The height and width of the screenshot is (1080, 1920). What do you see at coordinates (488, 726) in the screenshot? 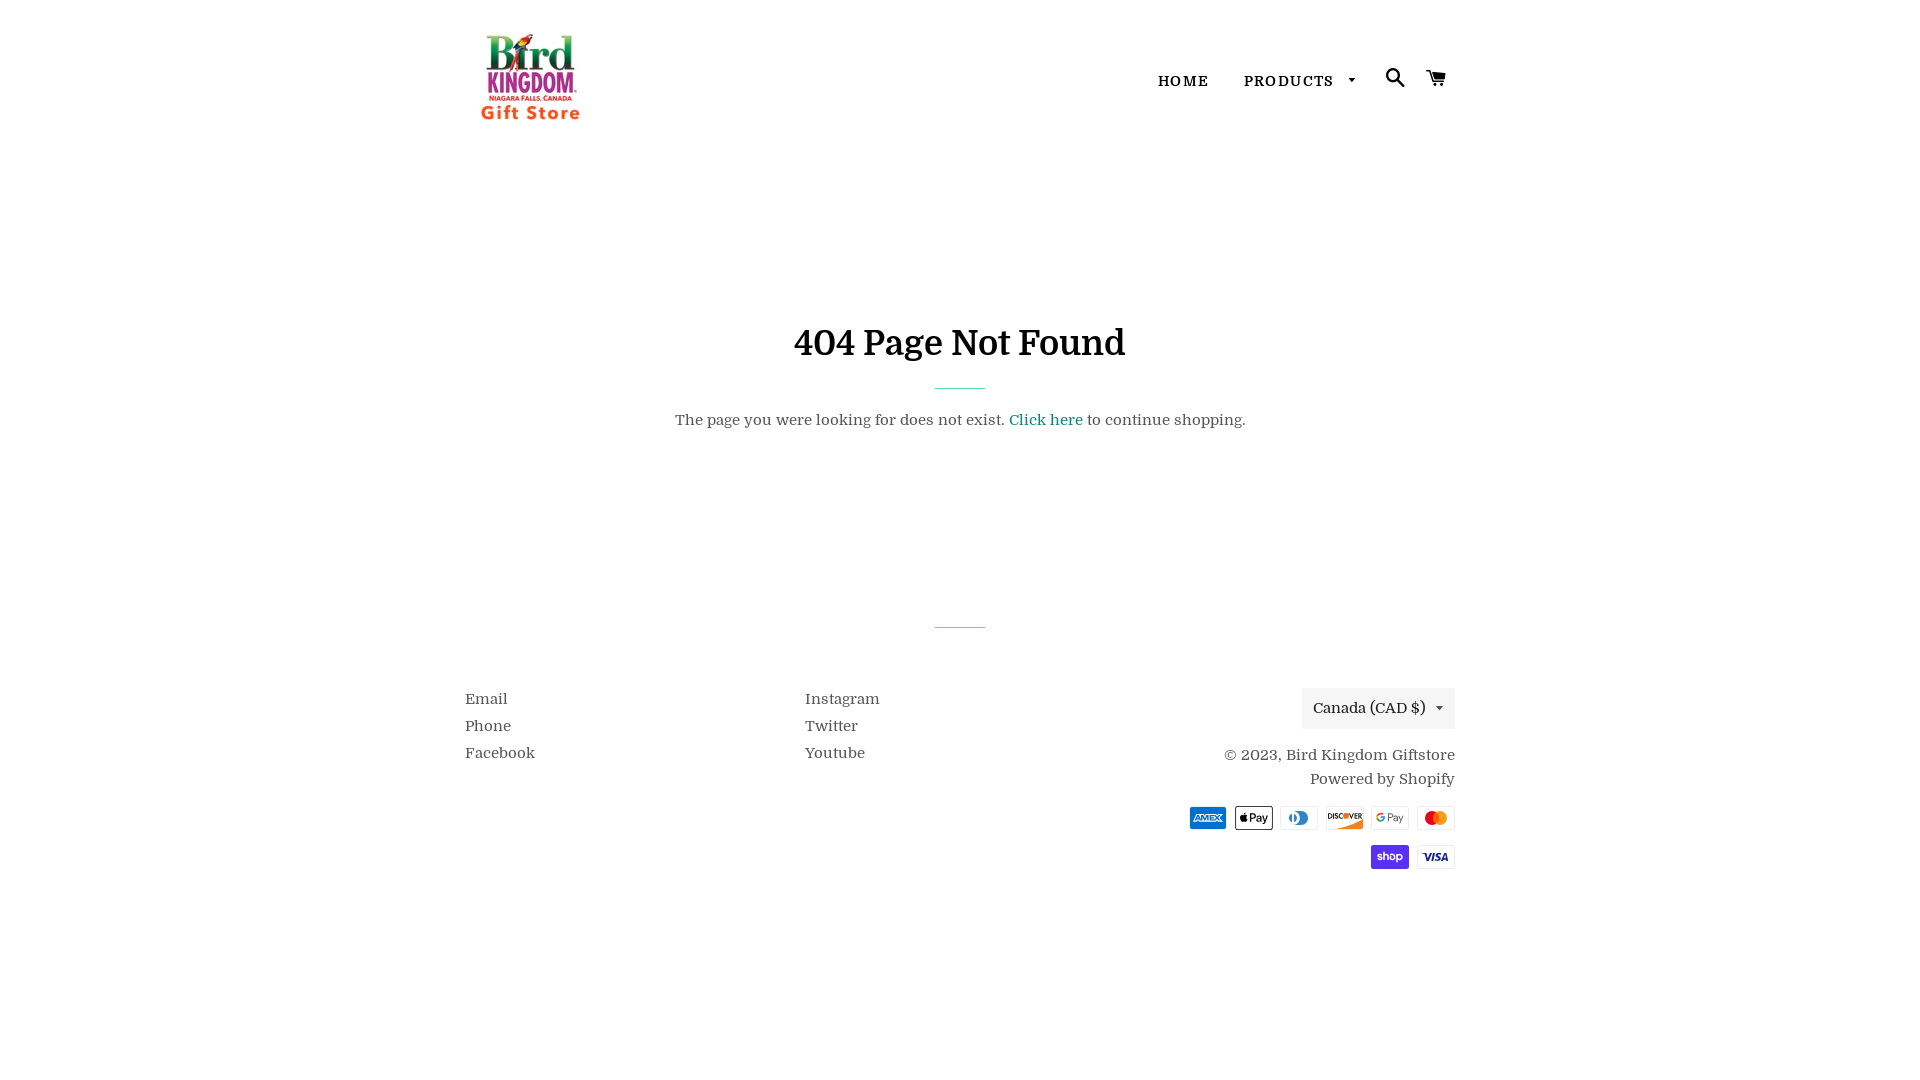
I see `Phone` at bounding box center [488, 726].